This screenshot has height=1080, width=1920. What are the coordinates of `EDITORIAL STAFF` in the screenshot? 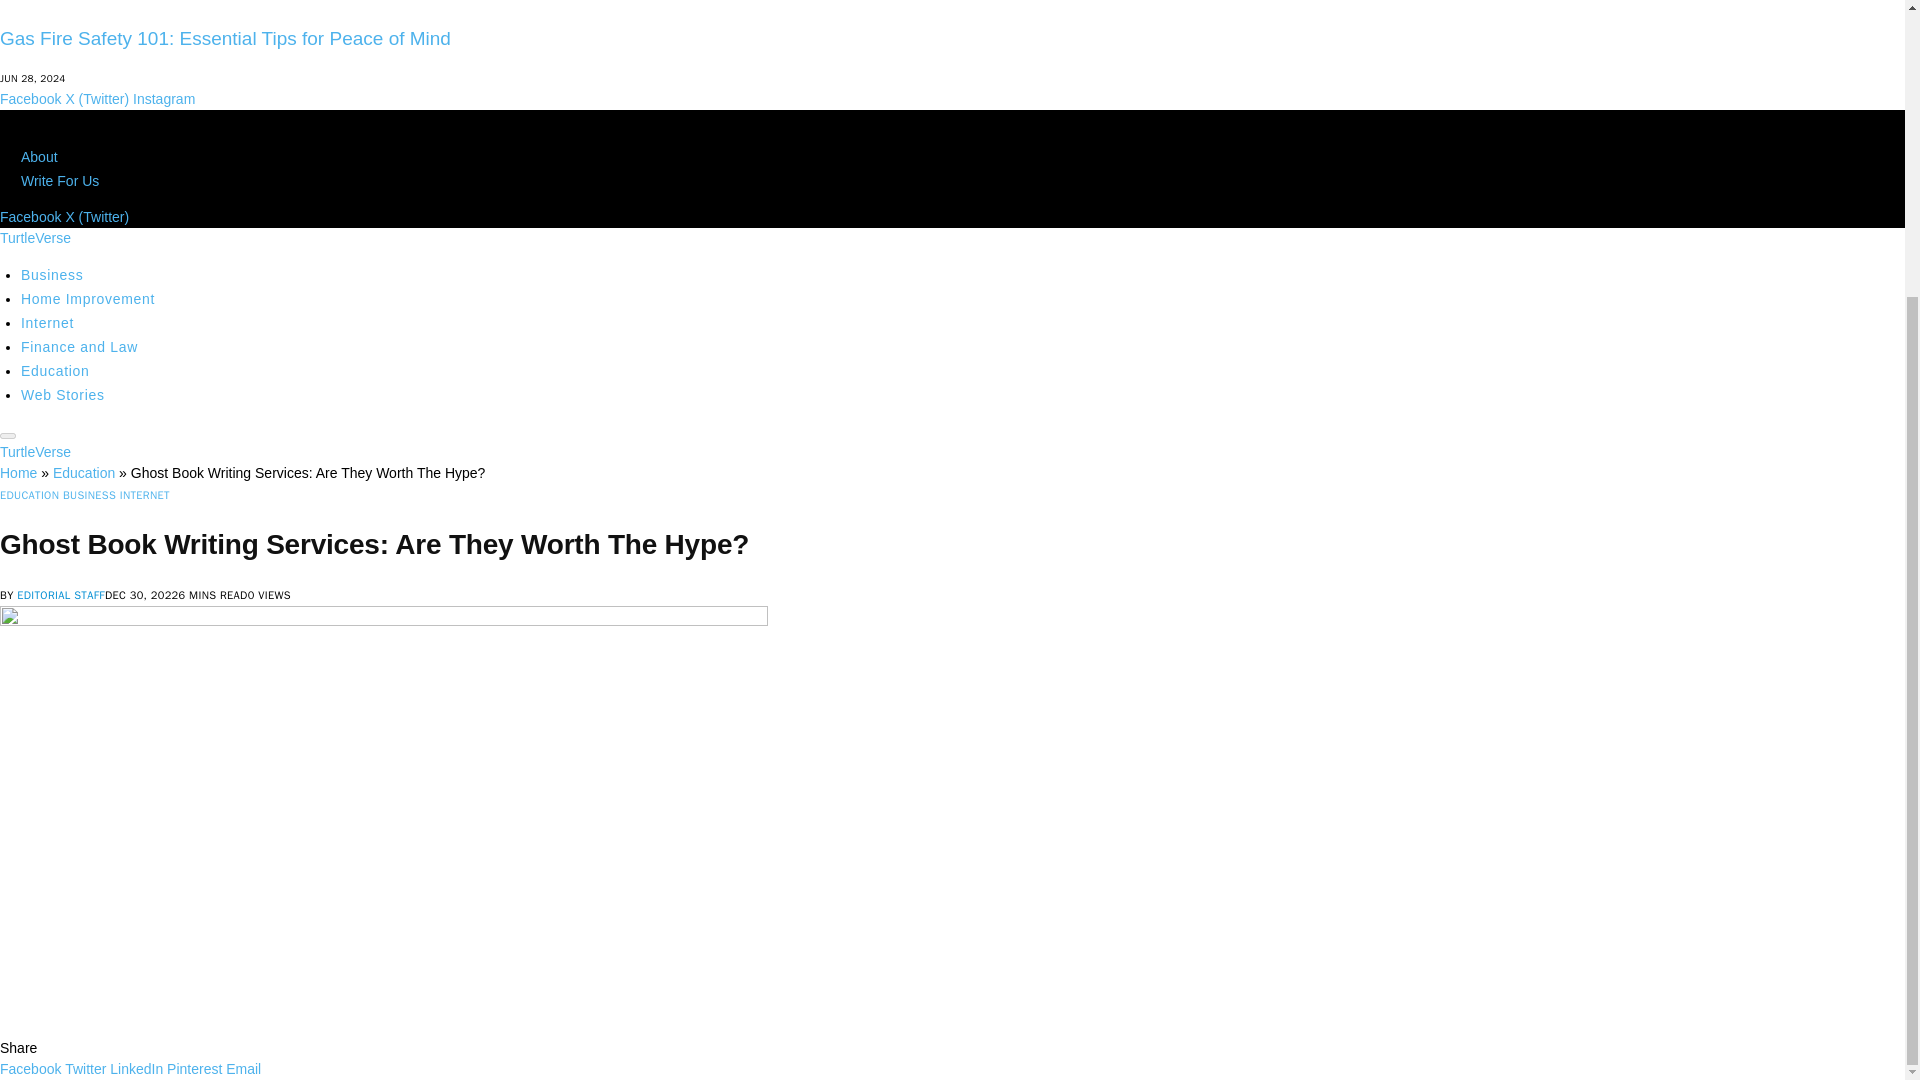 It's located at (61, 594).